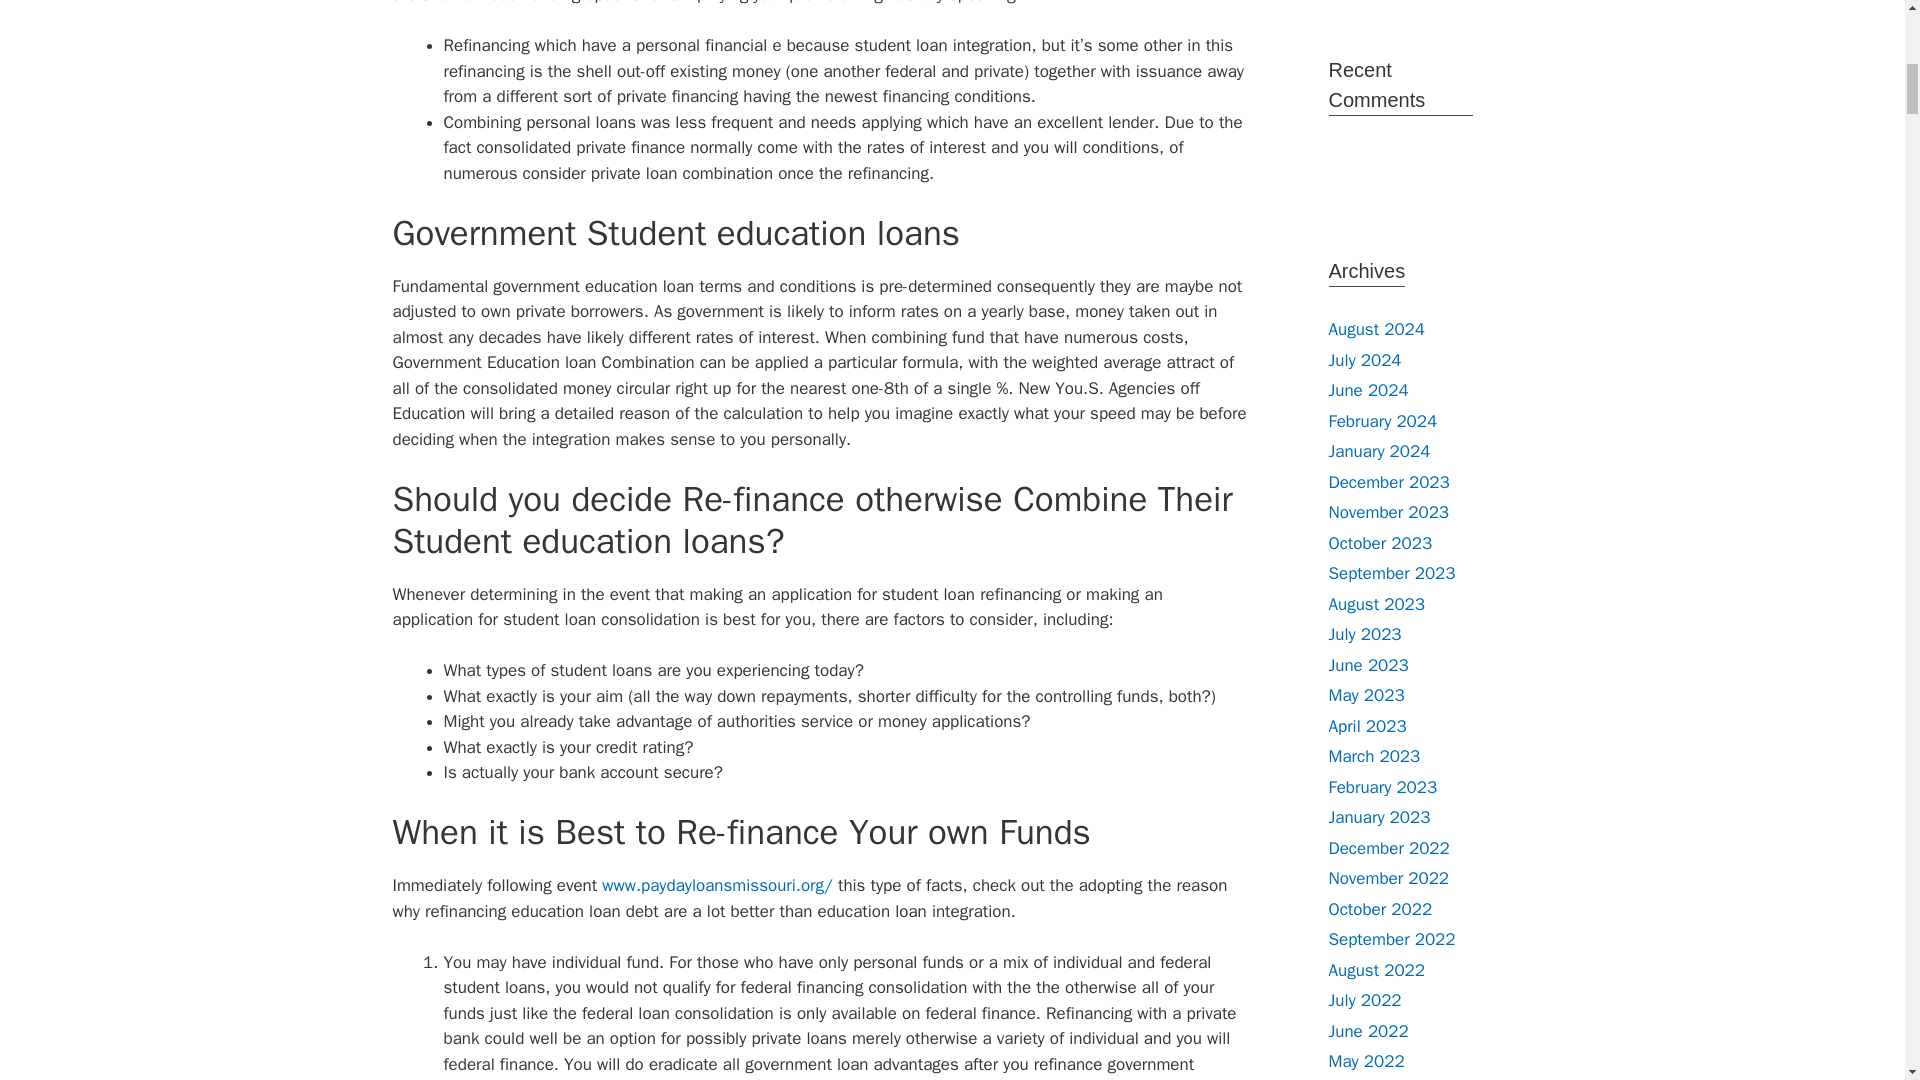  What do you see at coordinates (1379, 451) in the screenshot?
I see `January 2024` at bounding box center [1379, 451].